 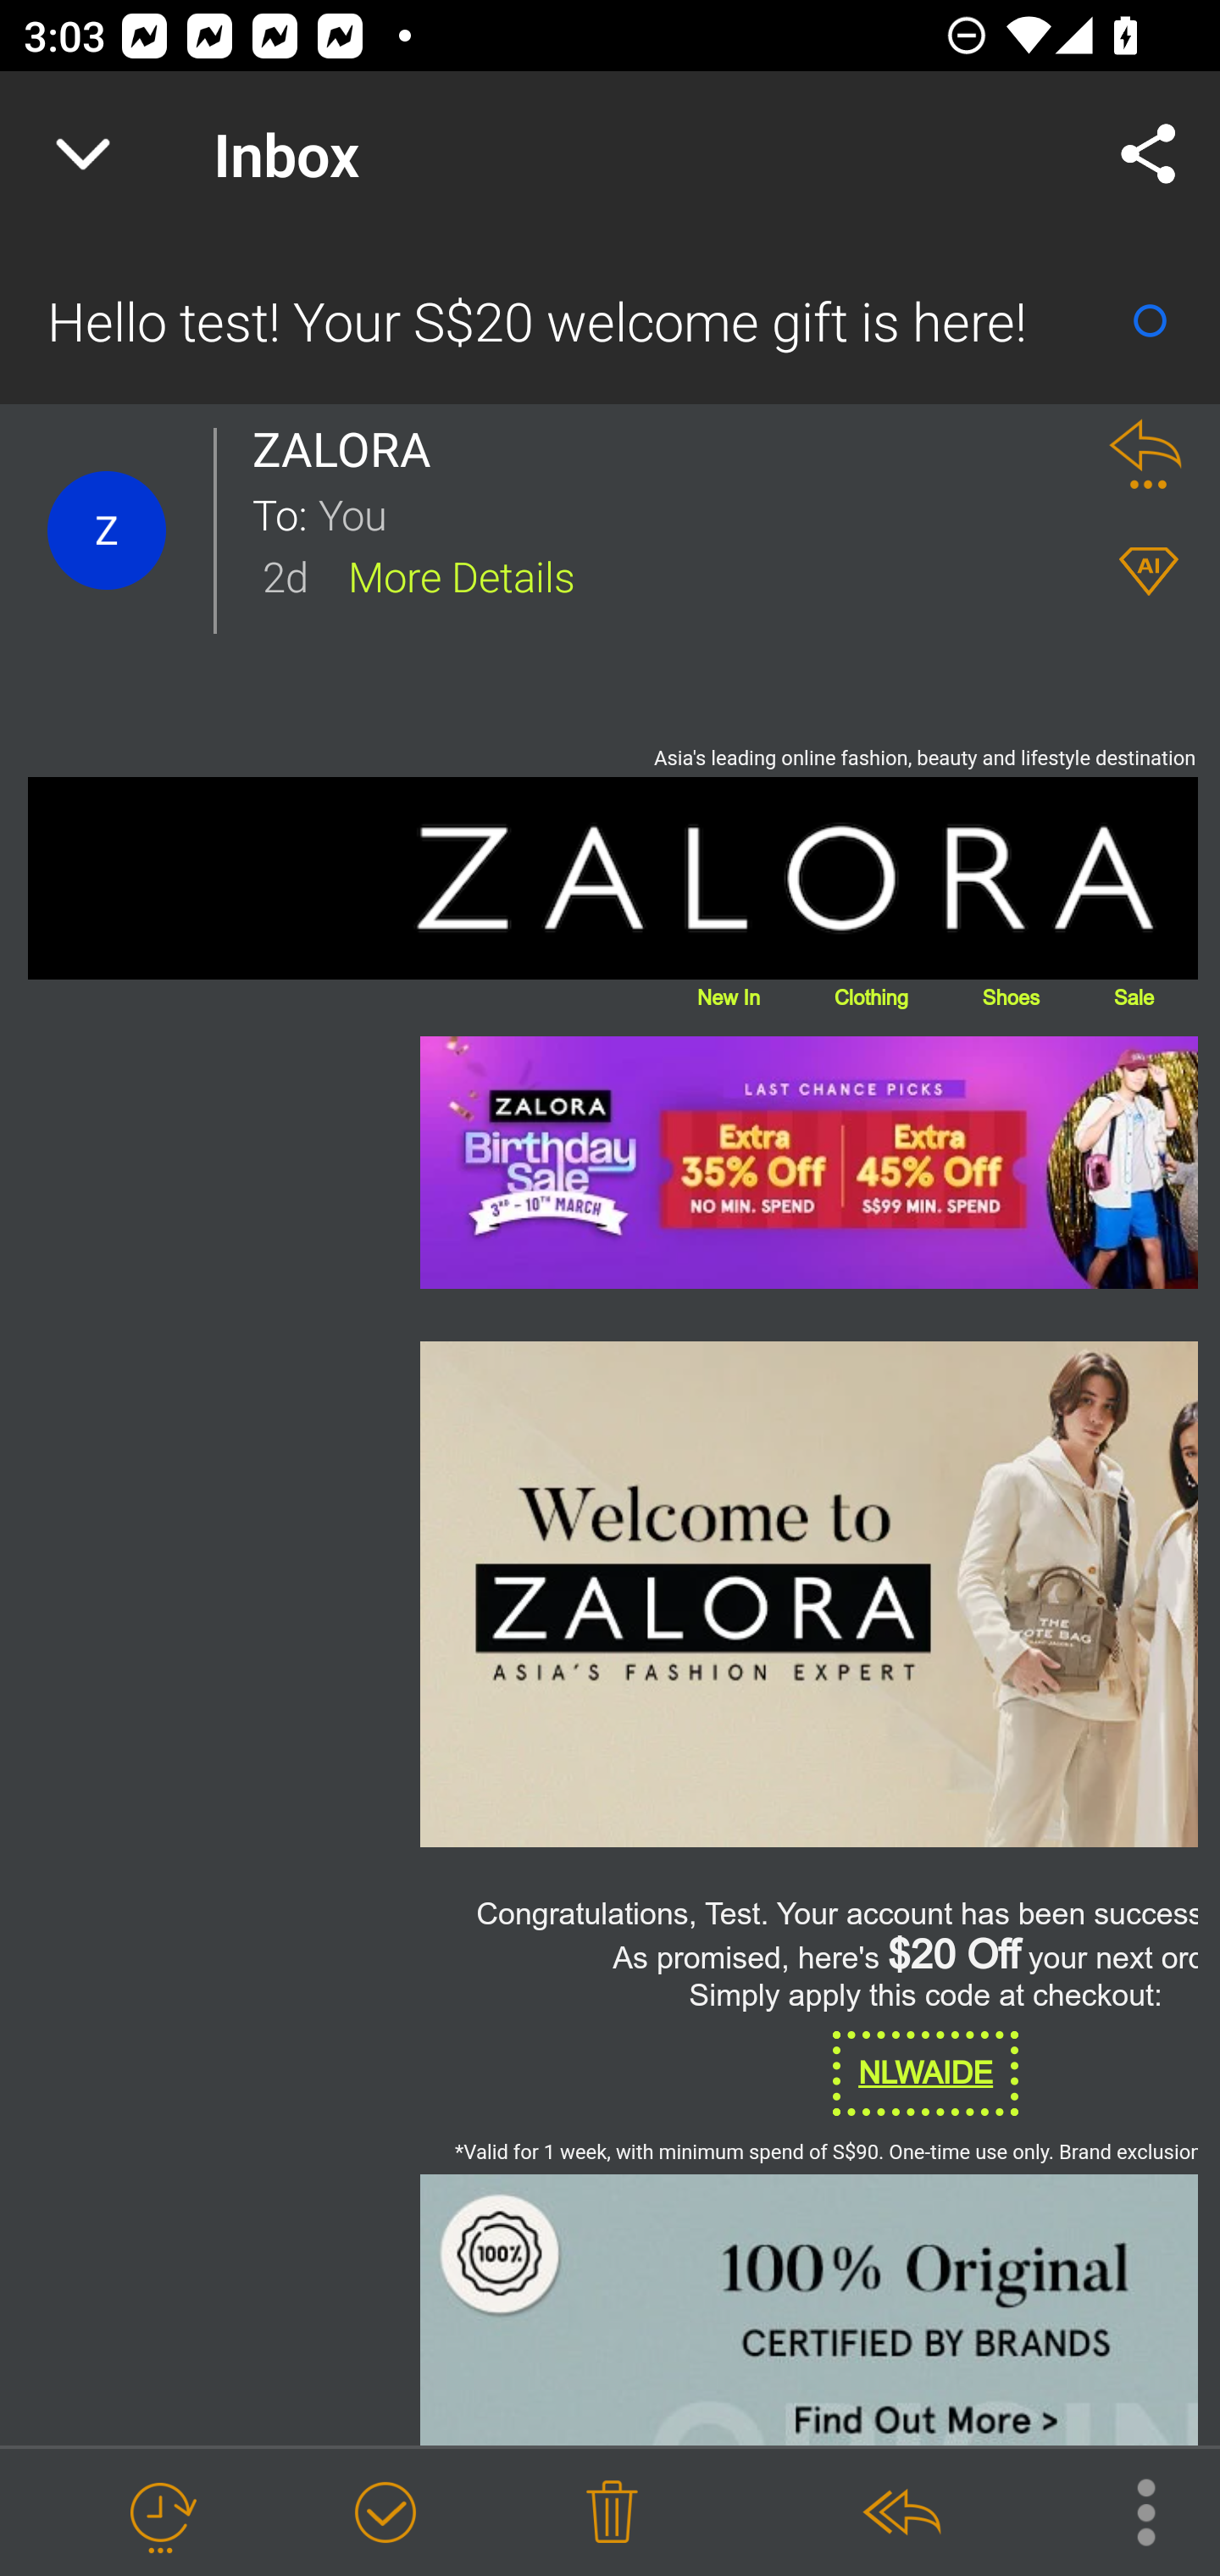 What do you see at coordinates (107, 530) in the screenshot?
I see `Contact Details` at bounding box center [107, 530].